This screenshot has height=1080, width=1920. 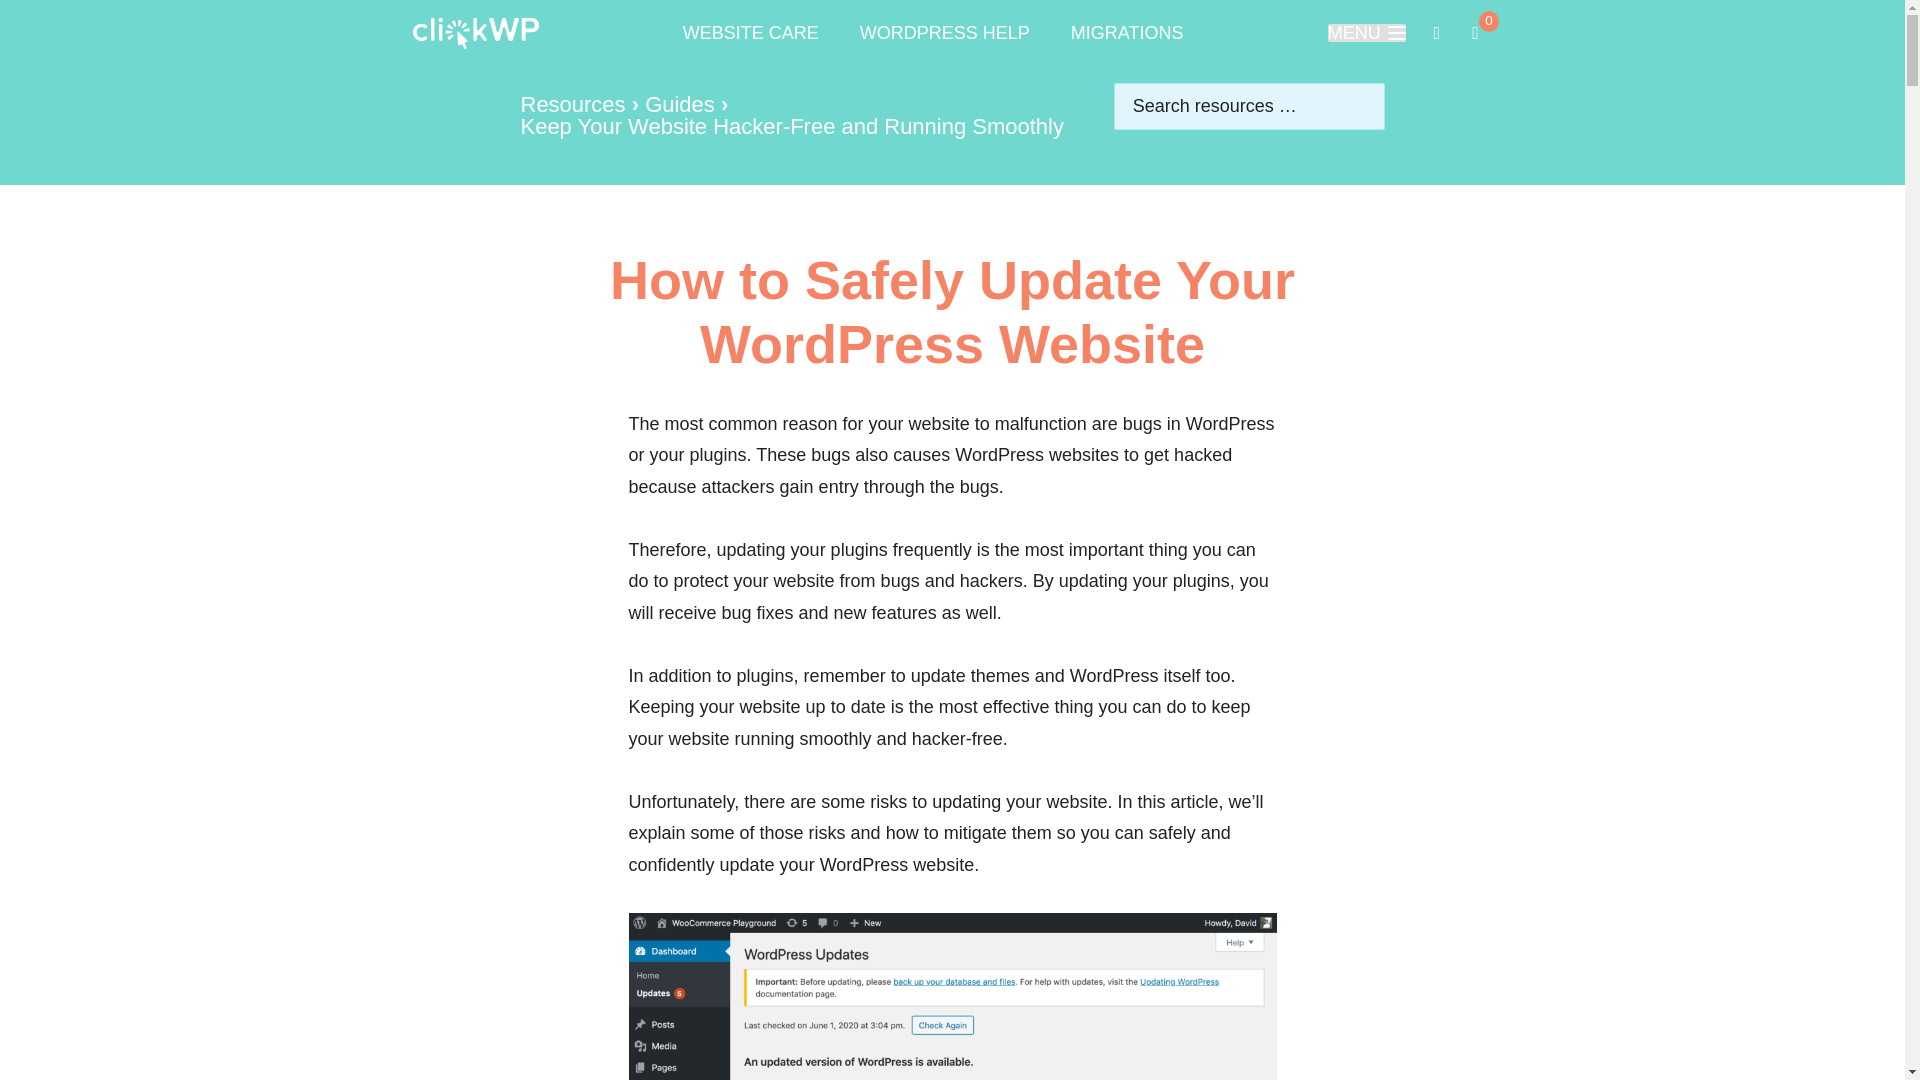 What do you see at coordinates (792, 126) in the screenshot?
I see `Guides` at bounding box center [792, 126].